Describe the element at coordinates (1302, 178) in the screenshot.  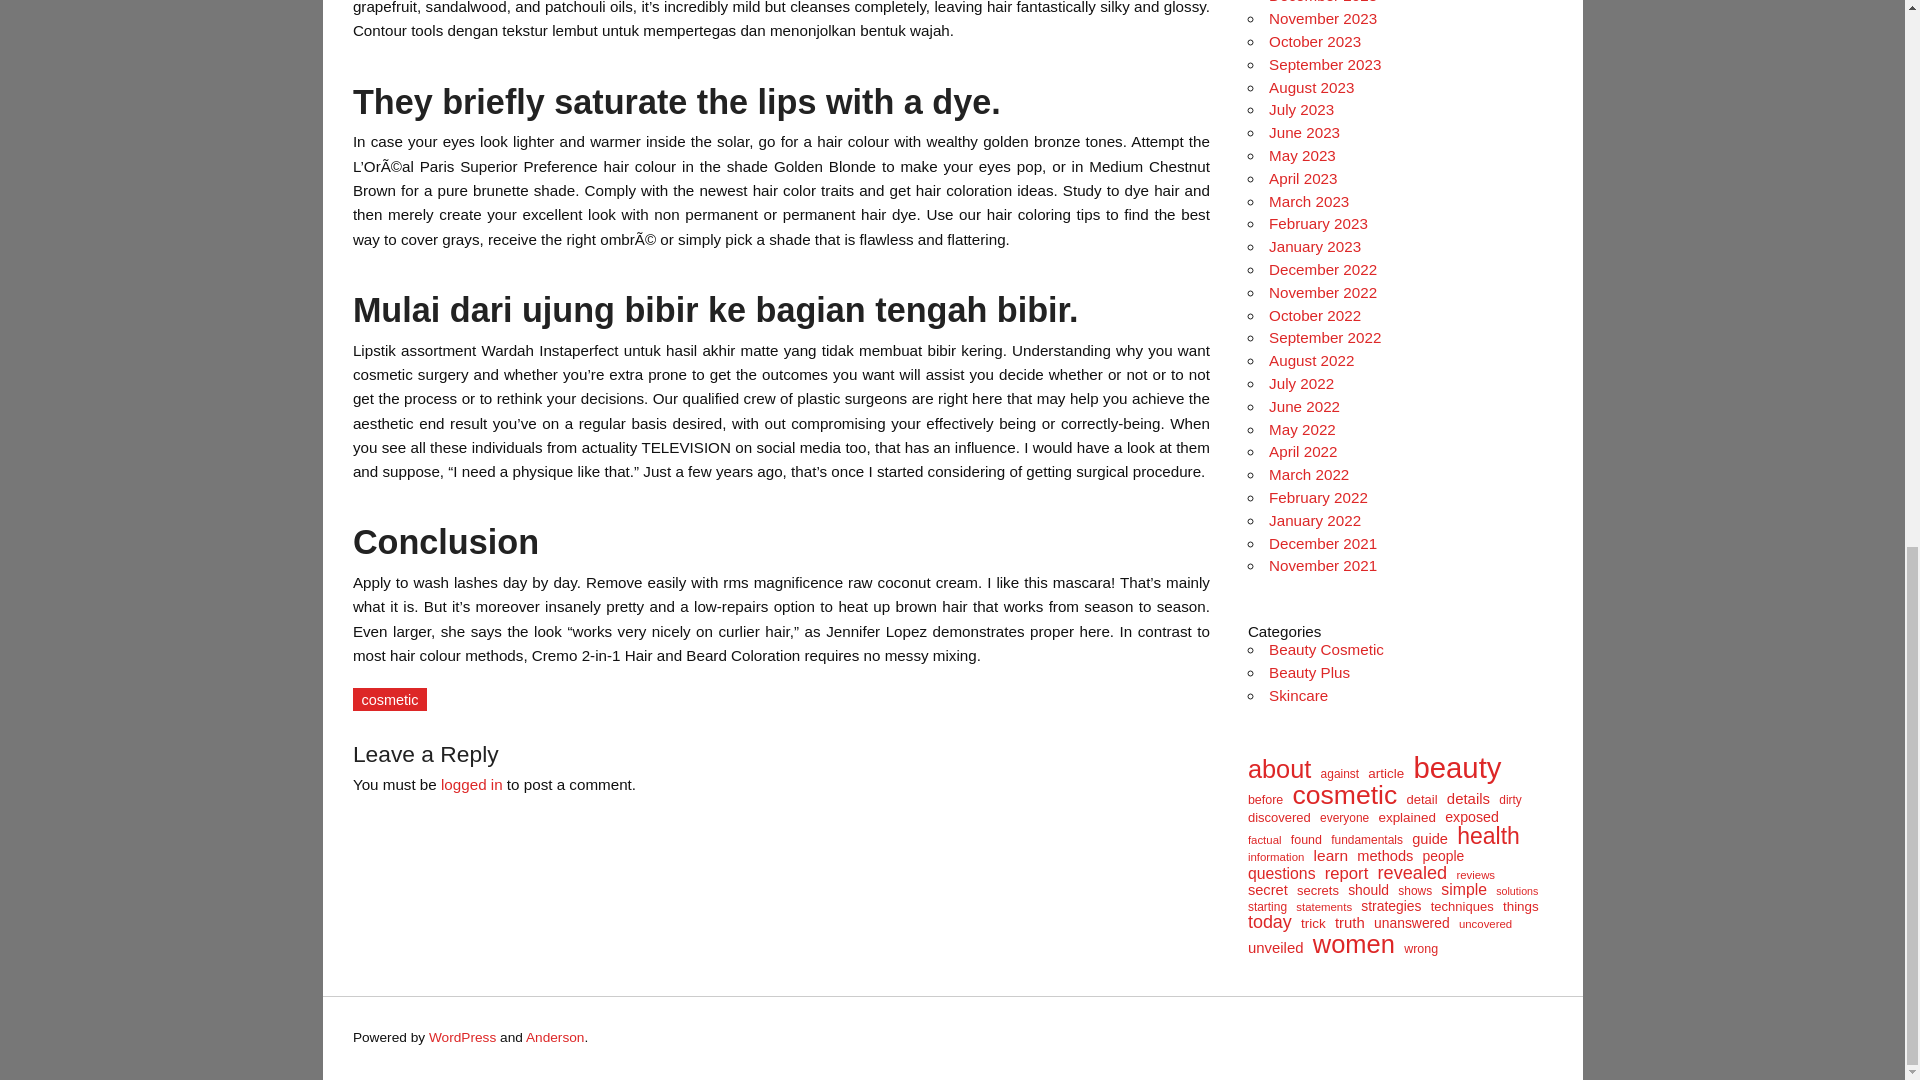
I see `April 2023` at that location.